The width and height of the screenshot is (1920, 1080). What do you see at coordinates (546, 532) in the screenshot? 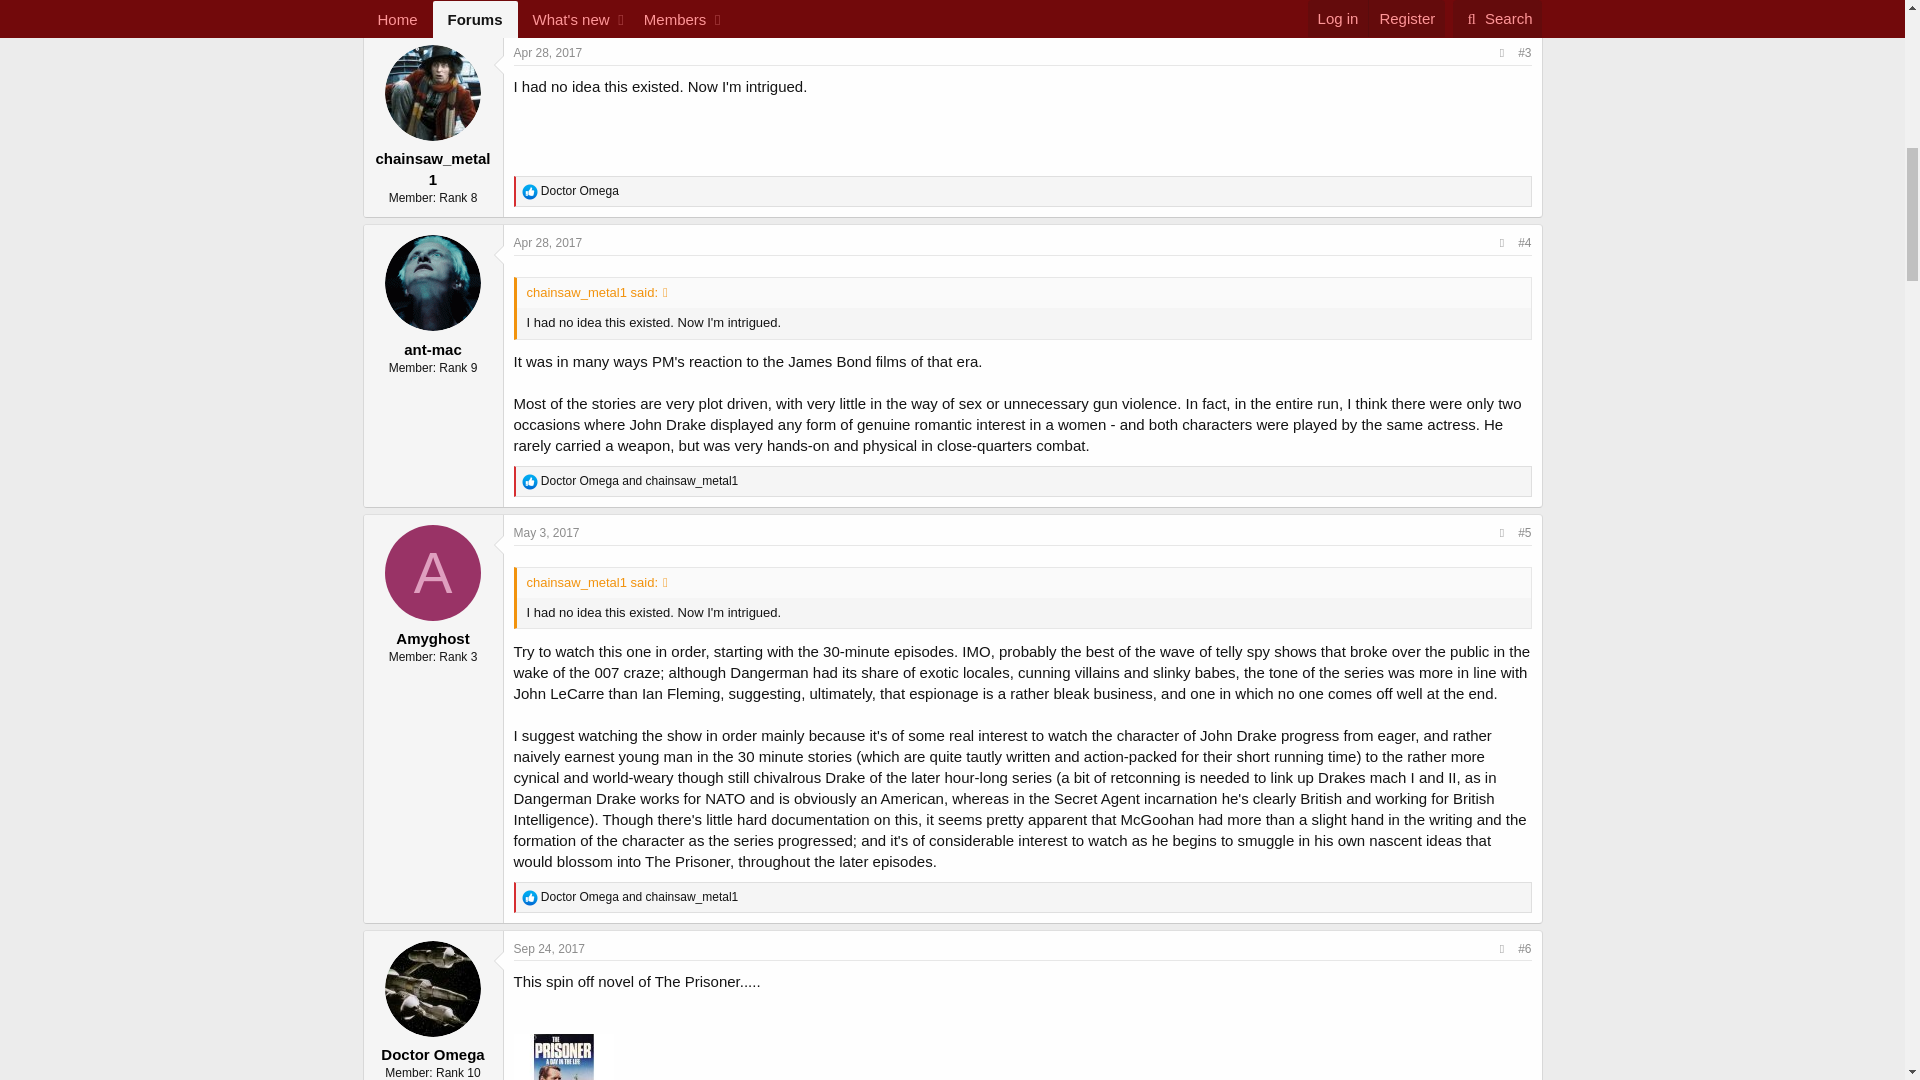
I see `May 3, 2017 at 4:40 AM` at bounding box center [546, 532].